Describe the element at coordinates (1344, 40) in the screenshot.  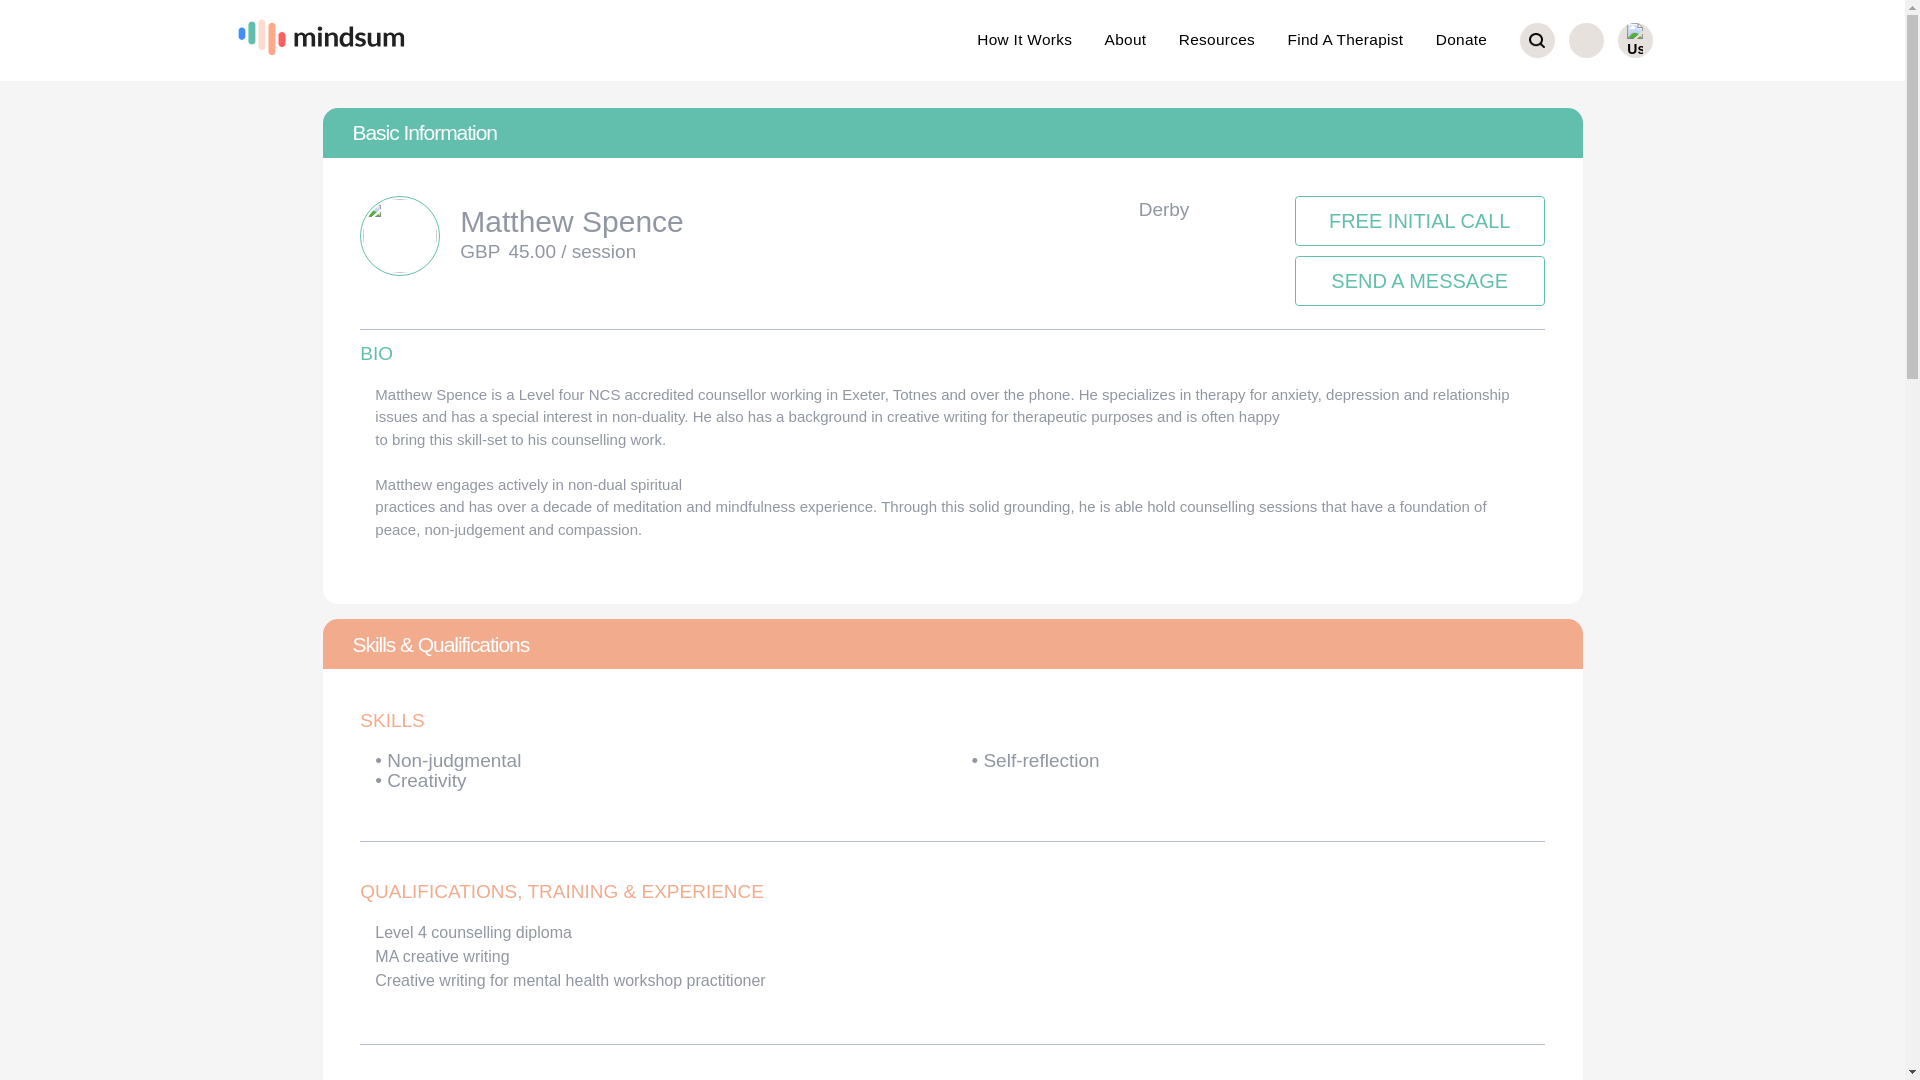
I see `Find A Therapist` at that location.